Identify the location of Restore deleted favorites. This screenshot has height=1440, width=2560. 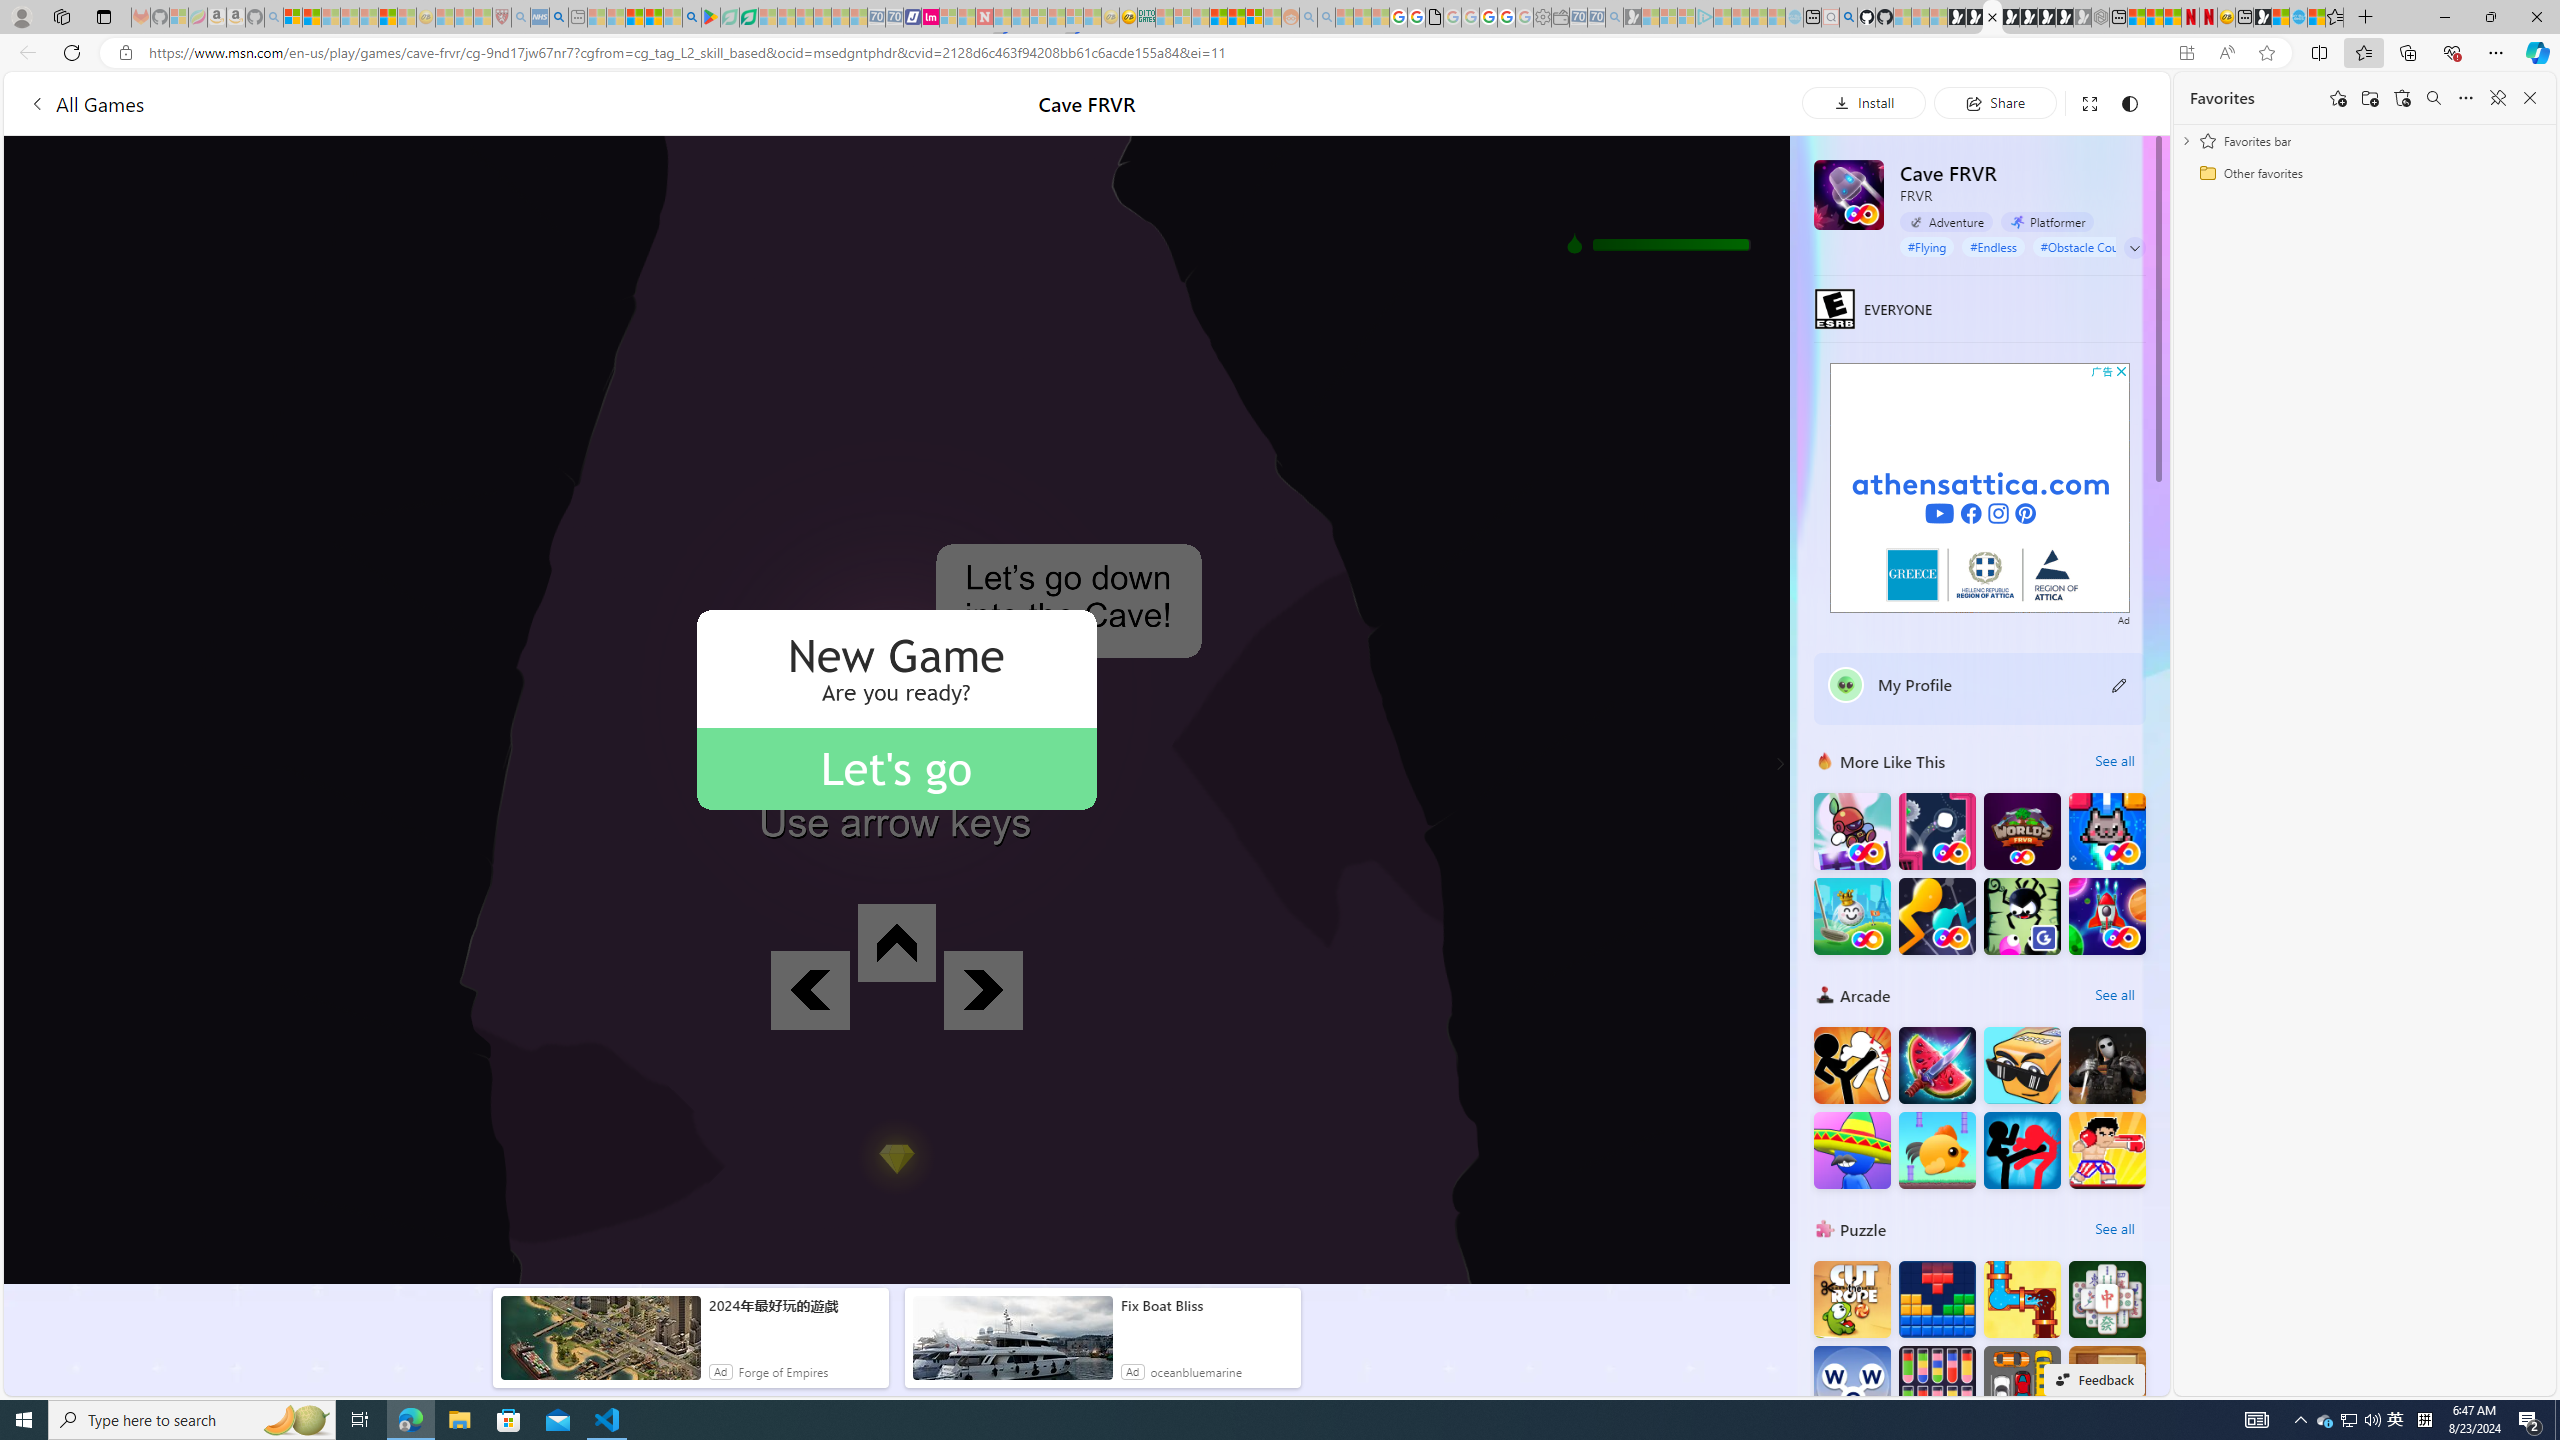
(2402, 98).